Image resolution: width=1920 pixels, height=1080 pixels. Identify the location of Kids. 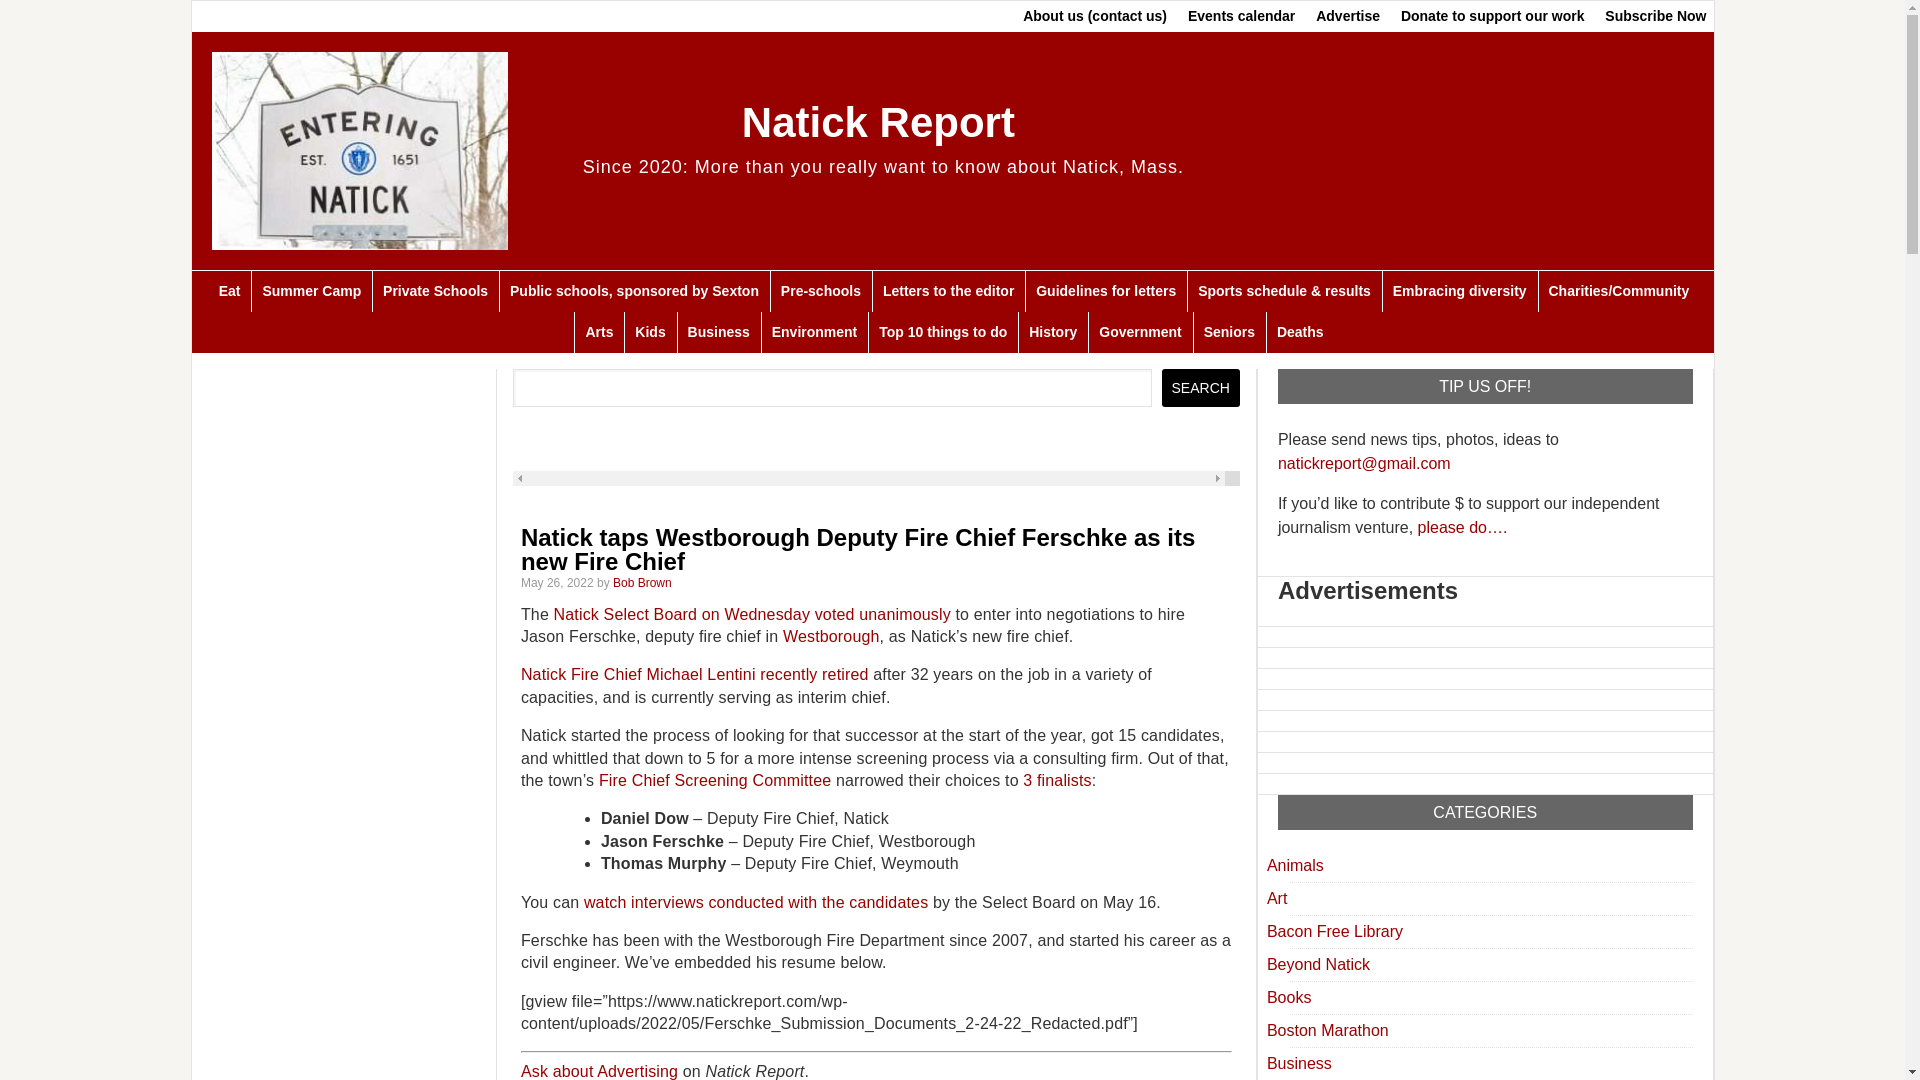
(650, 332).